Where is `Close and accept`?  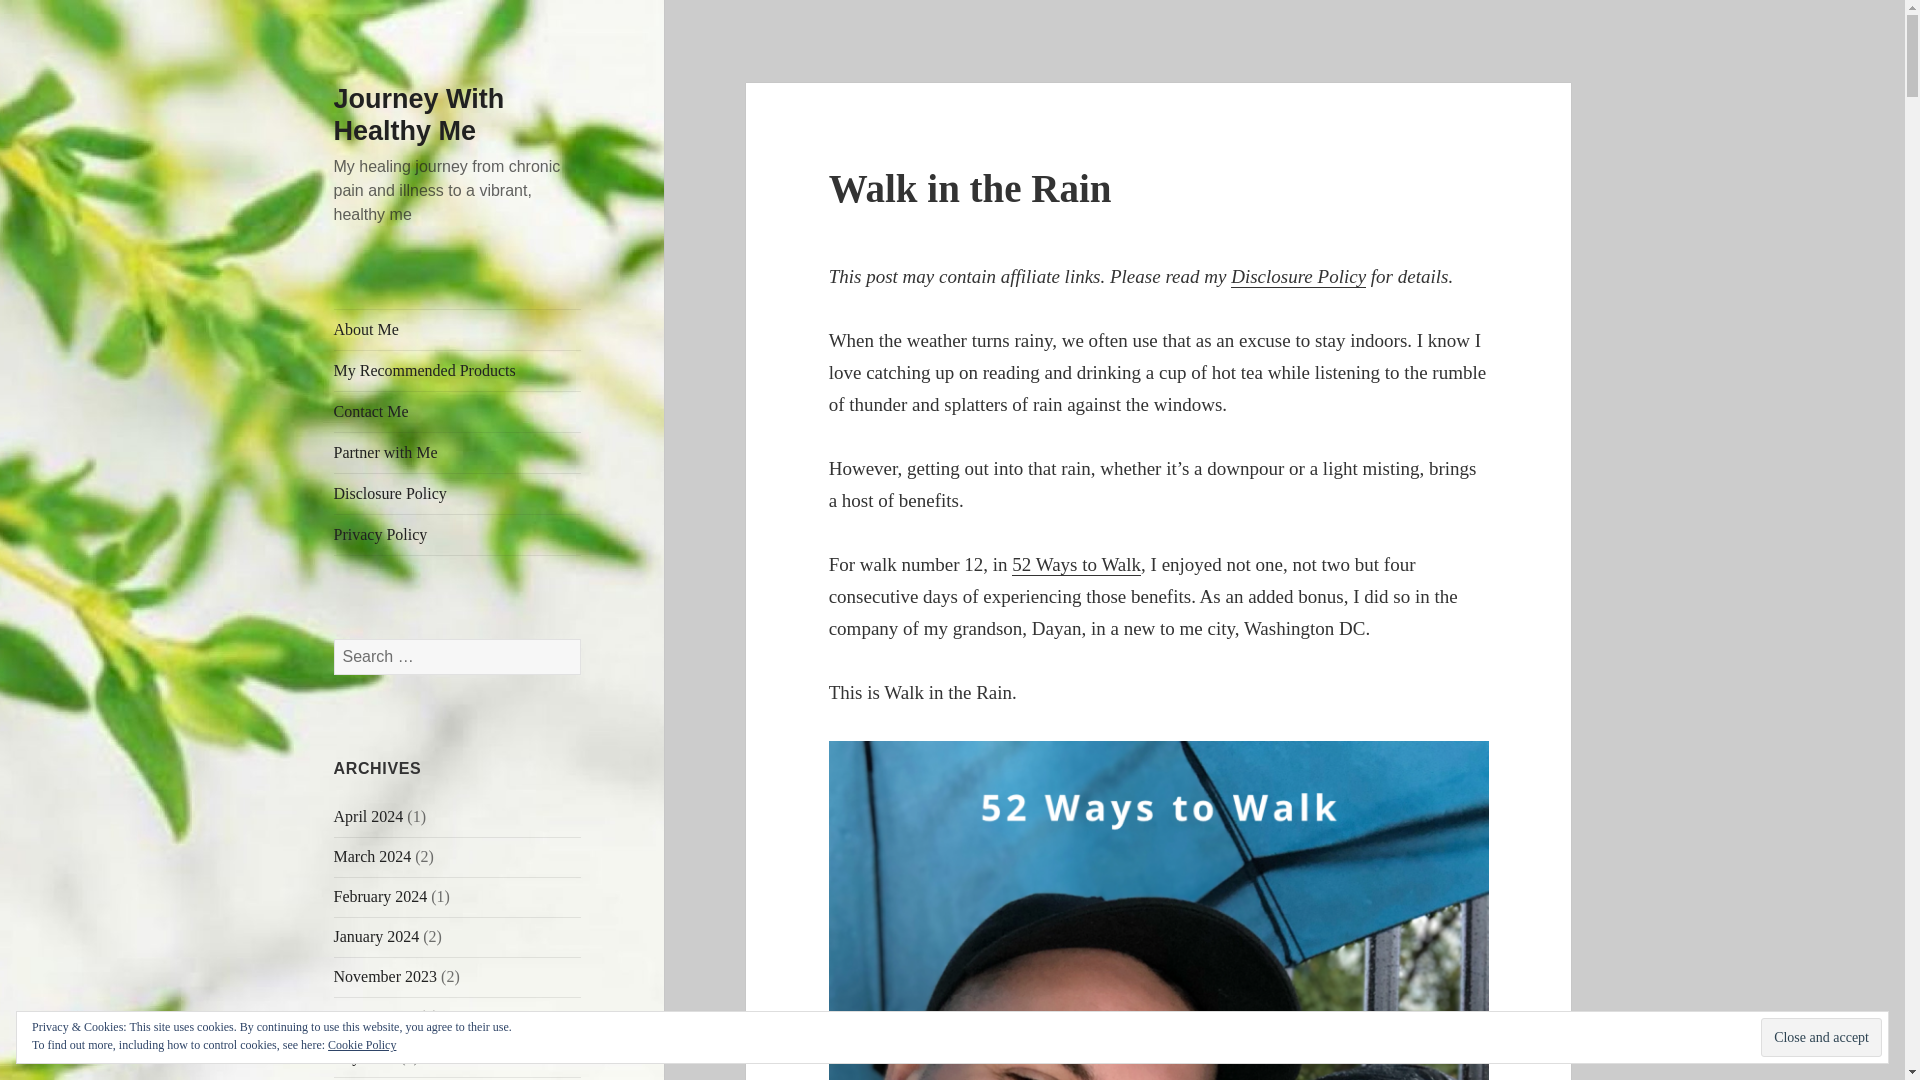 Close and accept is located at coordinates (1820, 1038).